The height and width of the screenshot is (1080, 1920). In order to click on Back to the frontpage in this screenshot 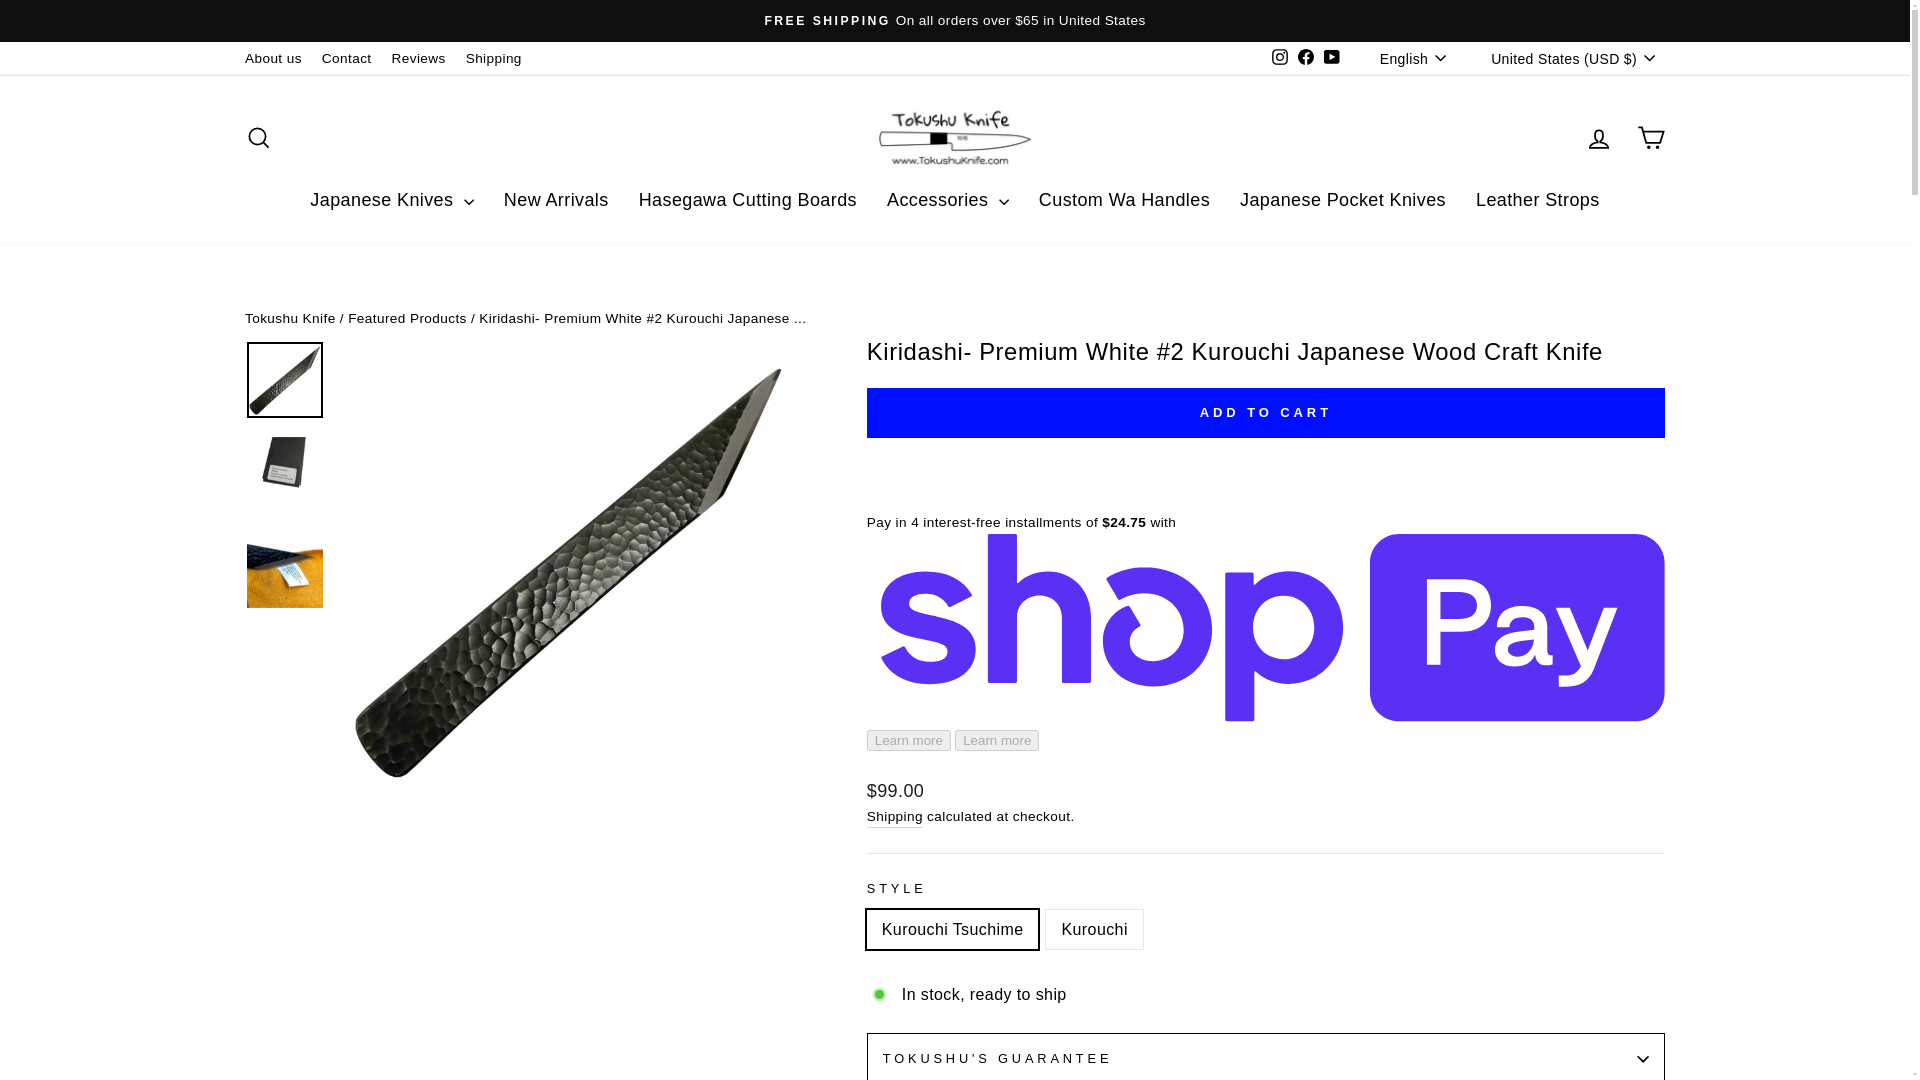, I will do `click(290, 318)`.